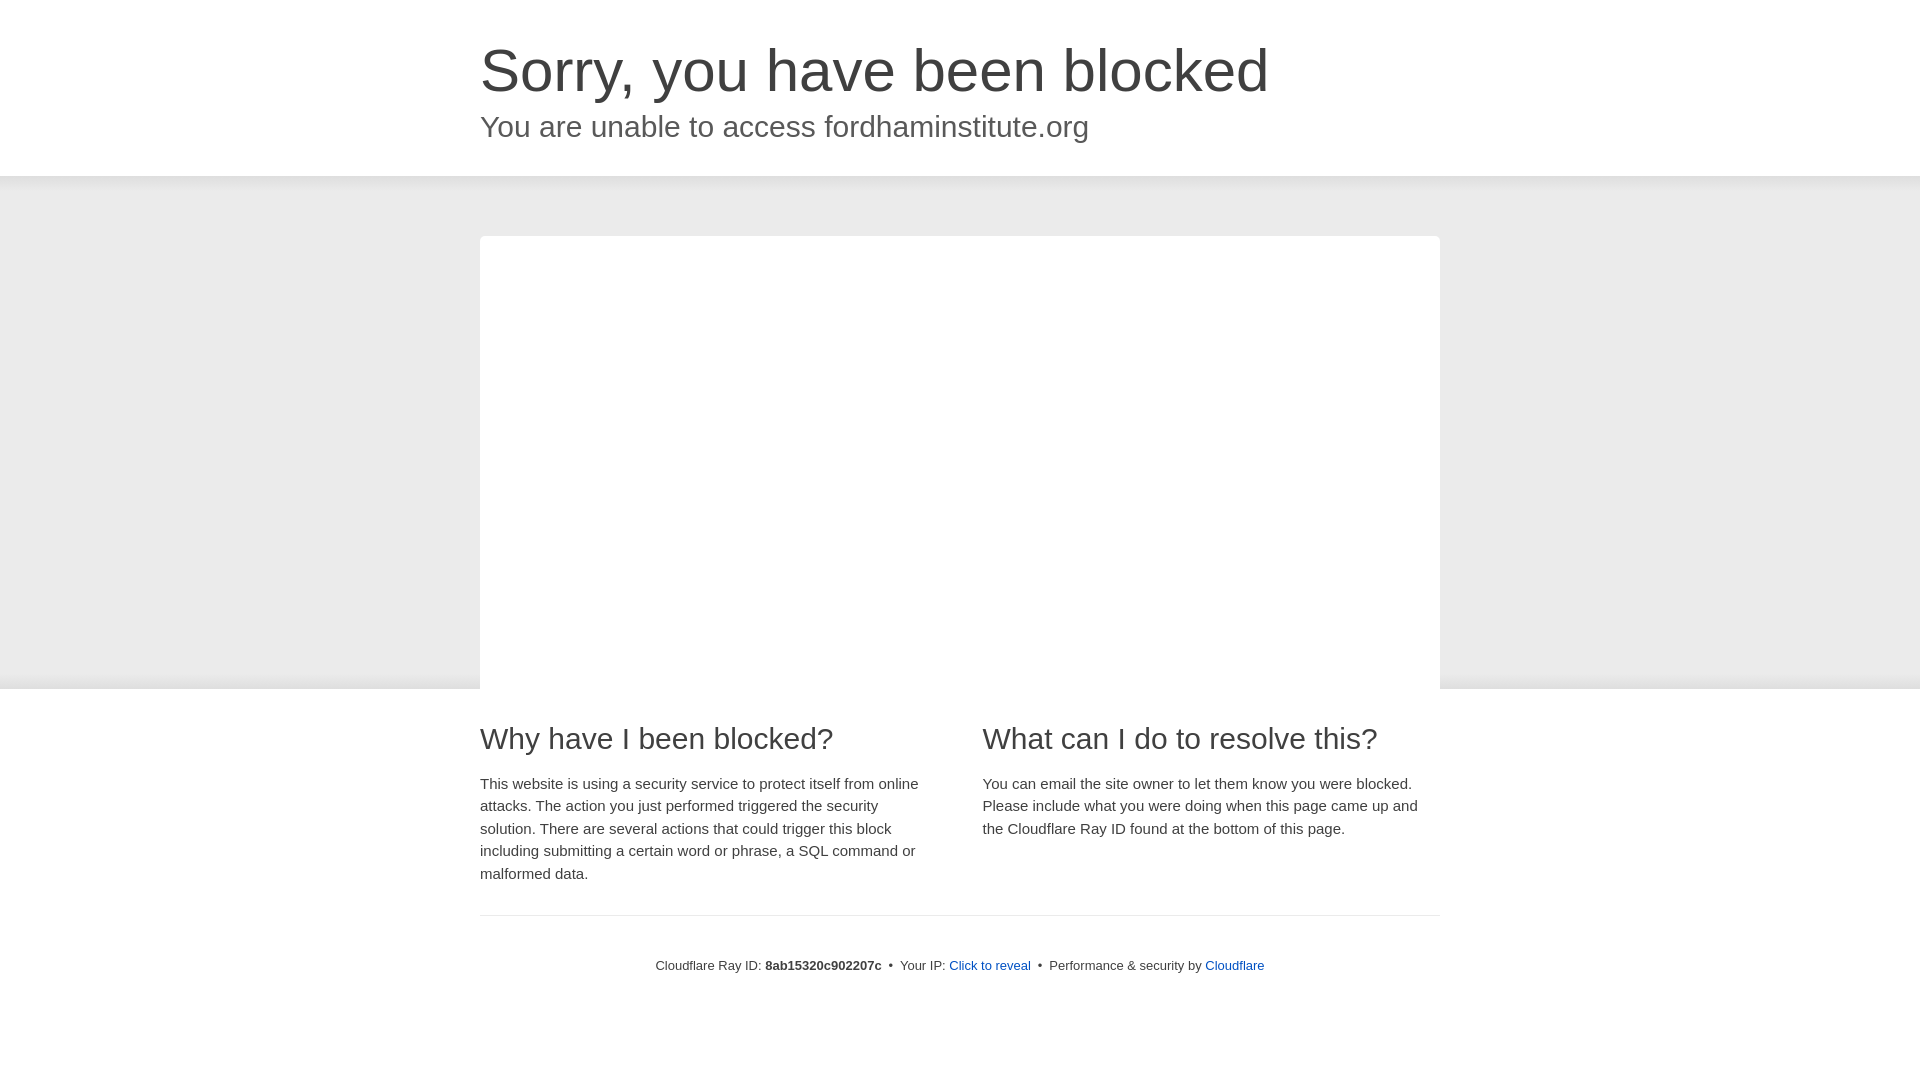  What do you see at coordinates (990, 966) in the screenshot?
I see `Click to reveal` at bounding box center [990, 966].